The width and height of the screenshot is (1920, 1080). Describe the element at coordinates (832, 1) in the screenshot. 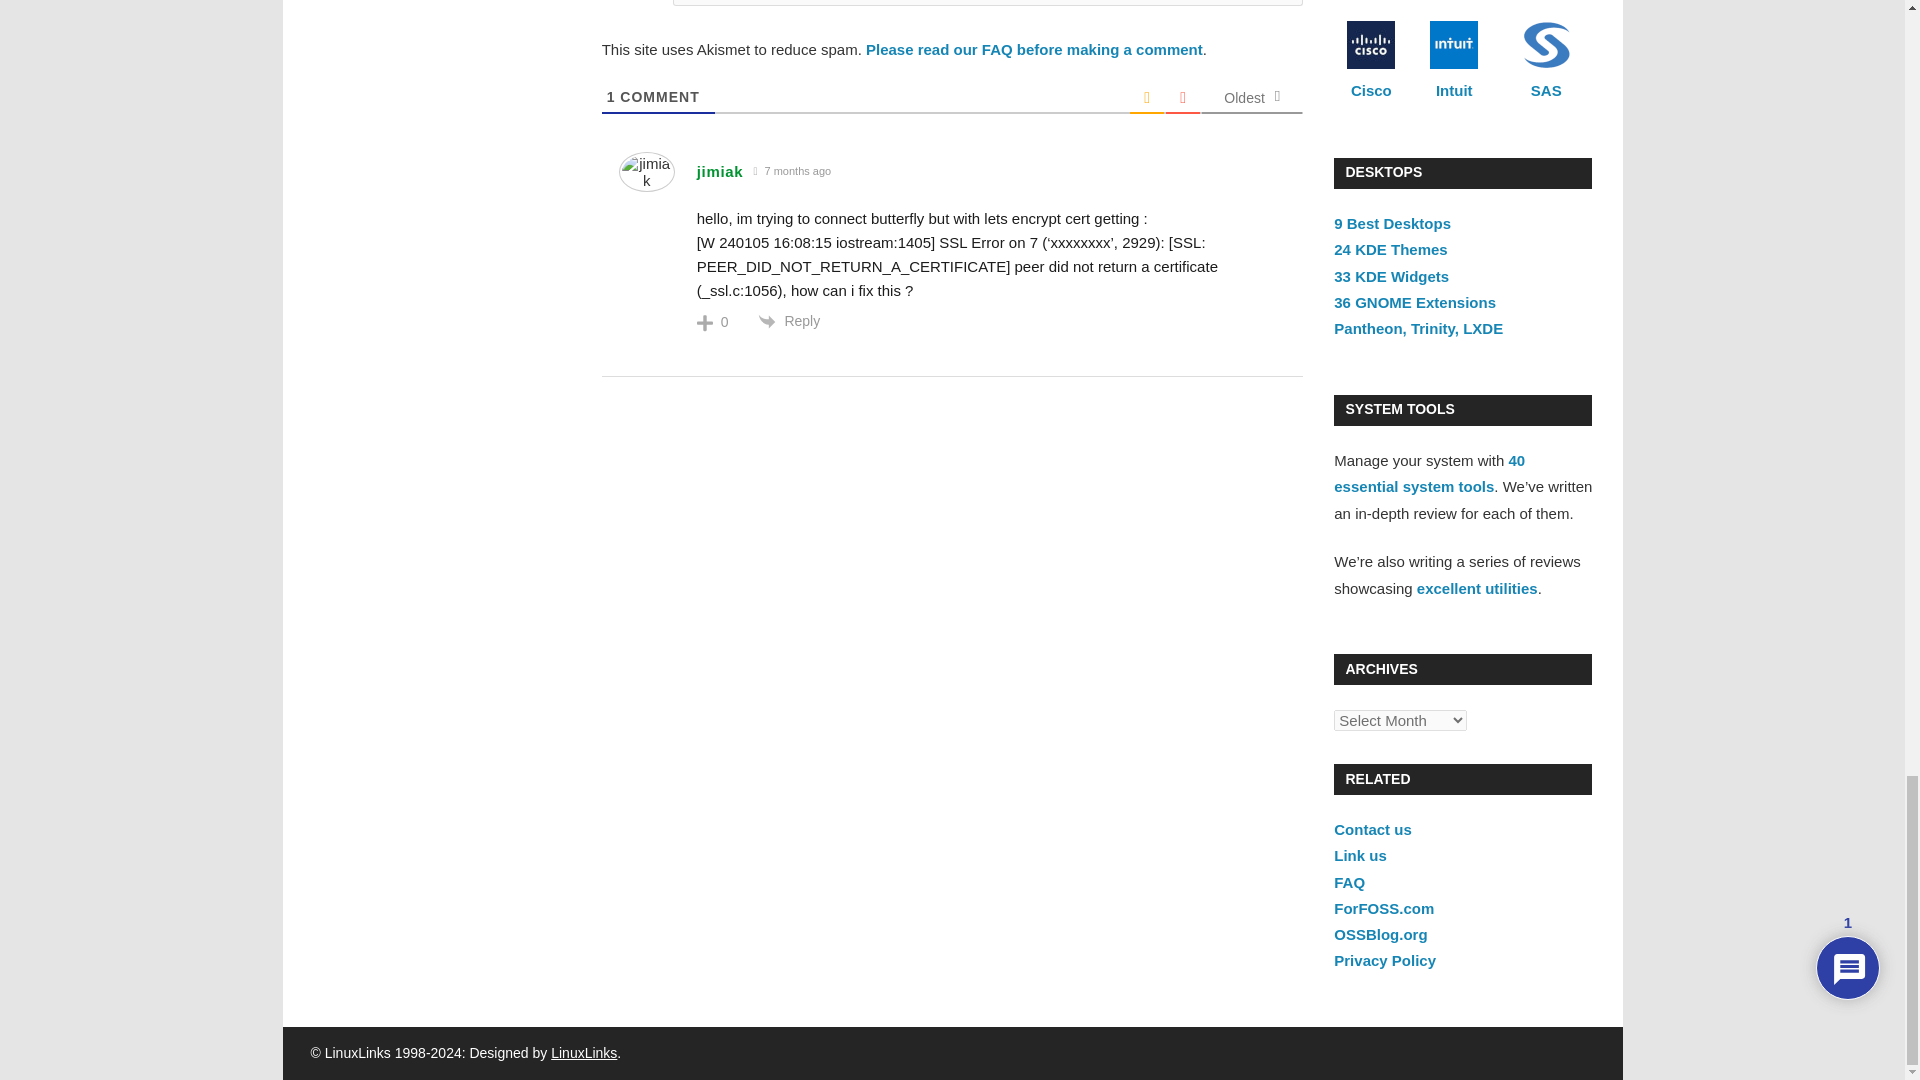

I see `Unordered List` at that location.